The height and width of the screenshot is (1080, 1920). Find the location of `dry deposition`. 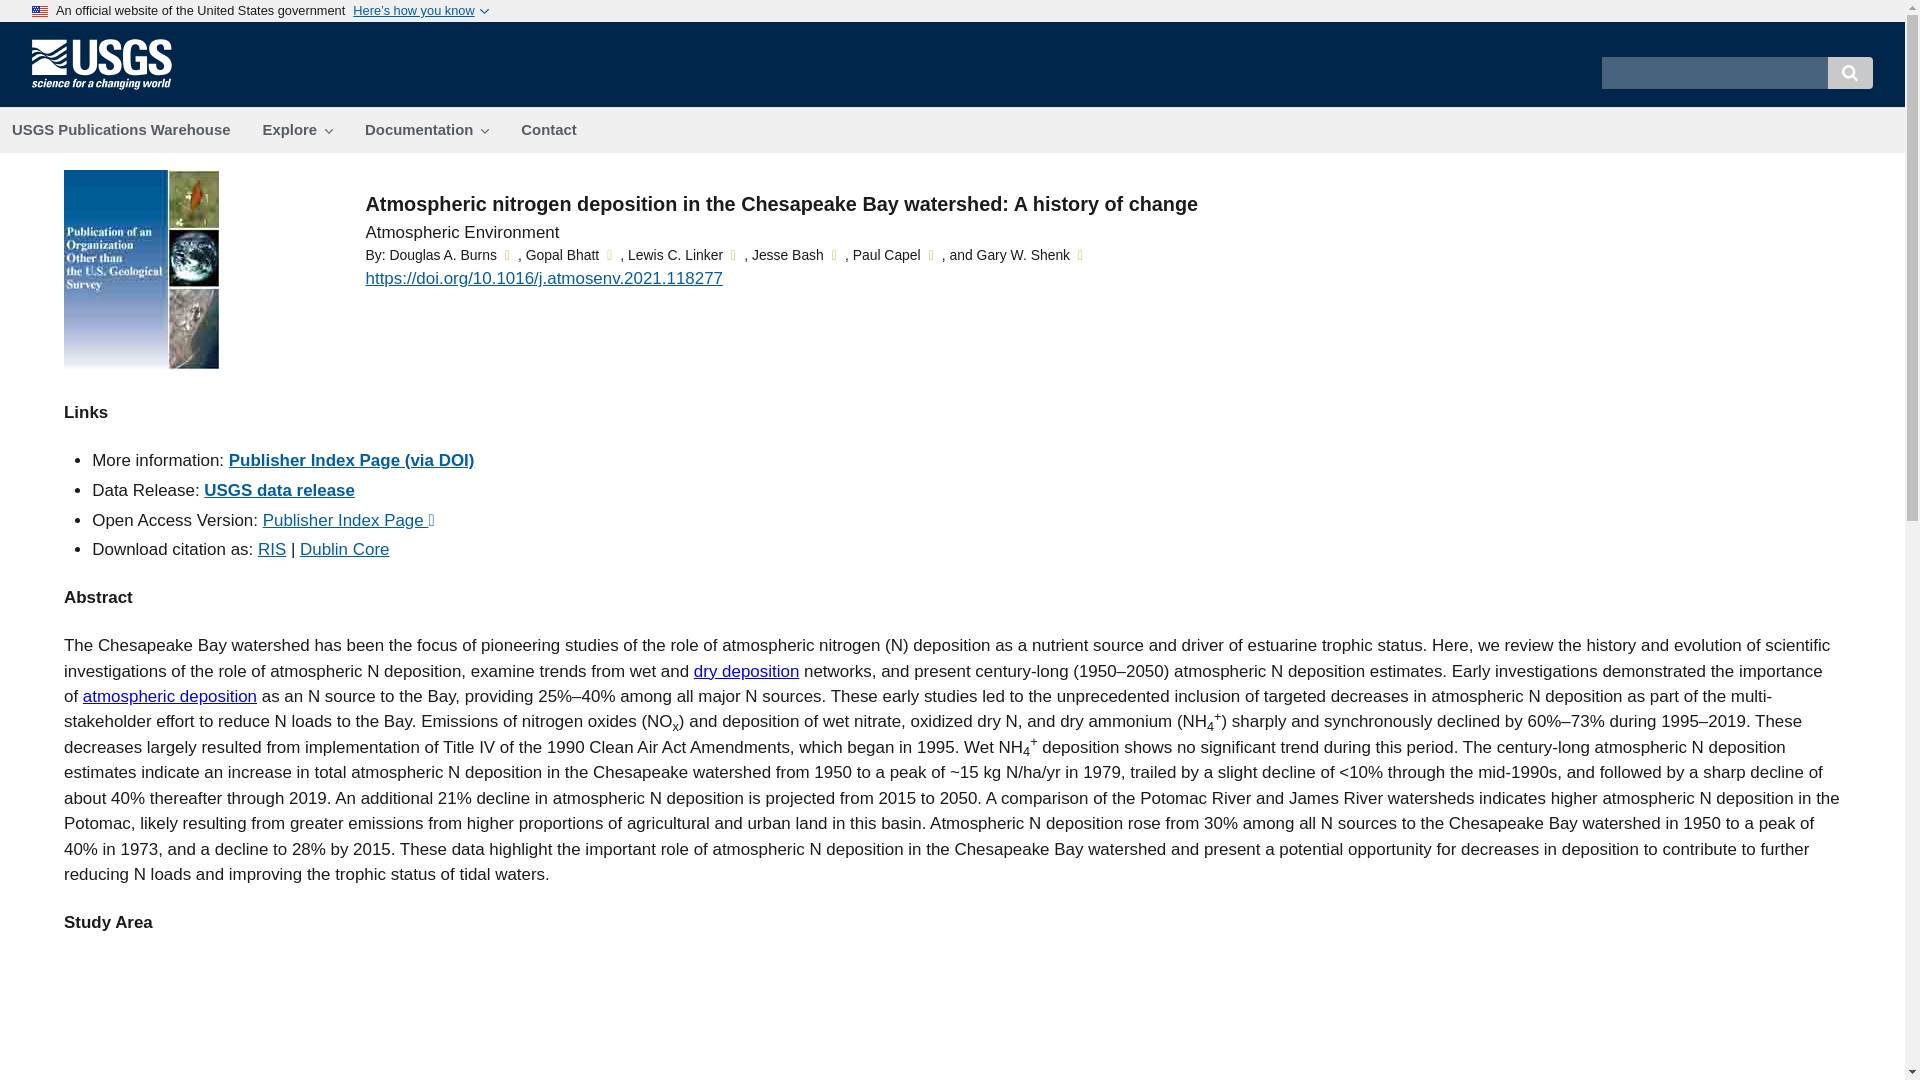

dry deposition is located at coordinates (746, 672).